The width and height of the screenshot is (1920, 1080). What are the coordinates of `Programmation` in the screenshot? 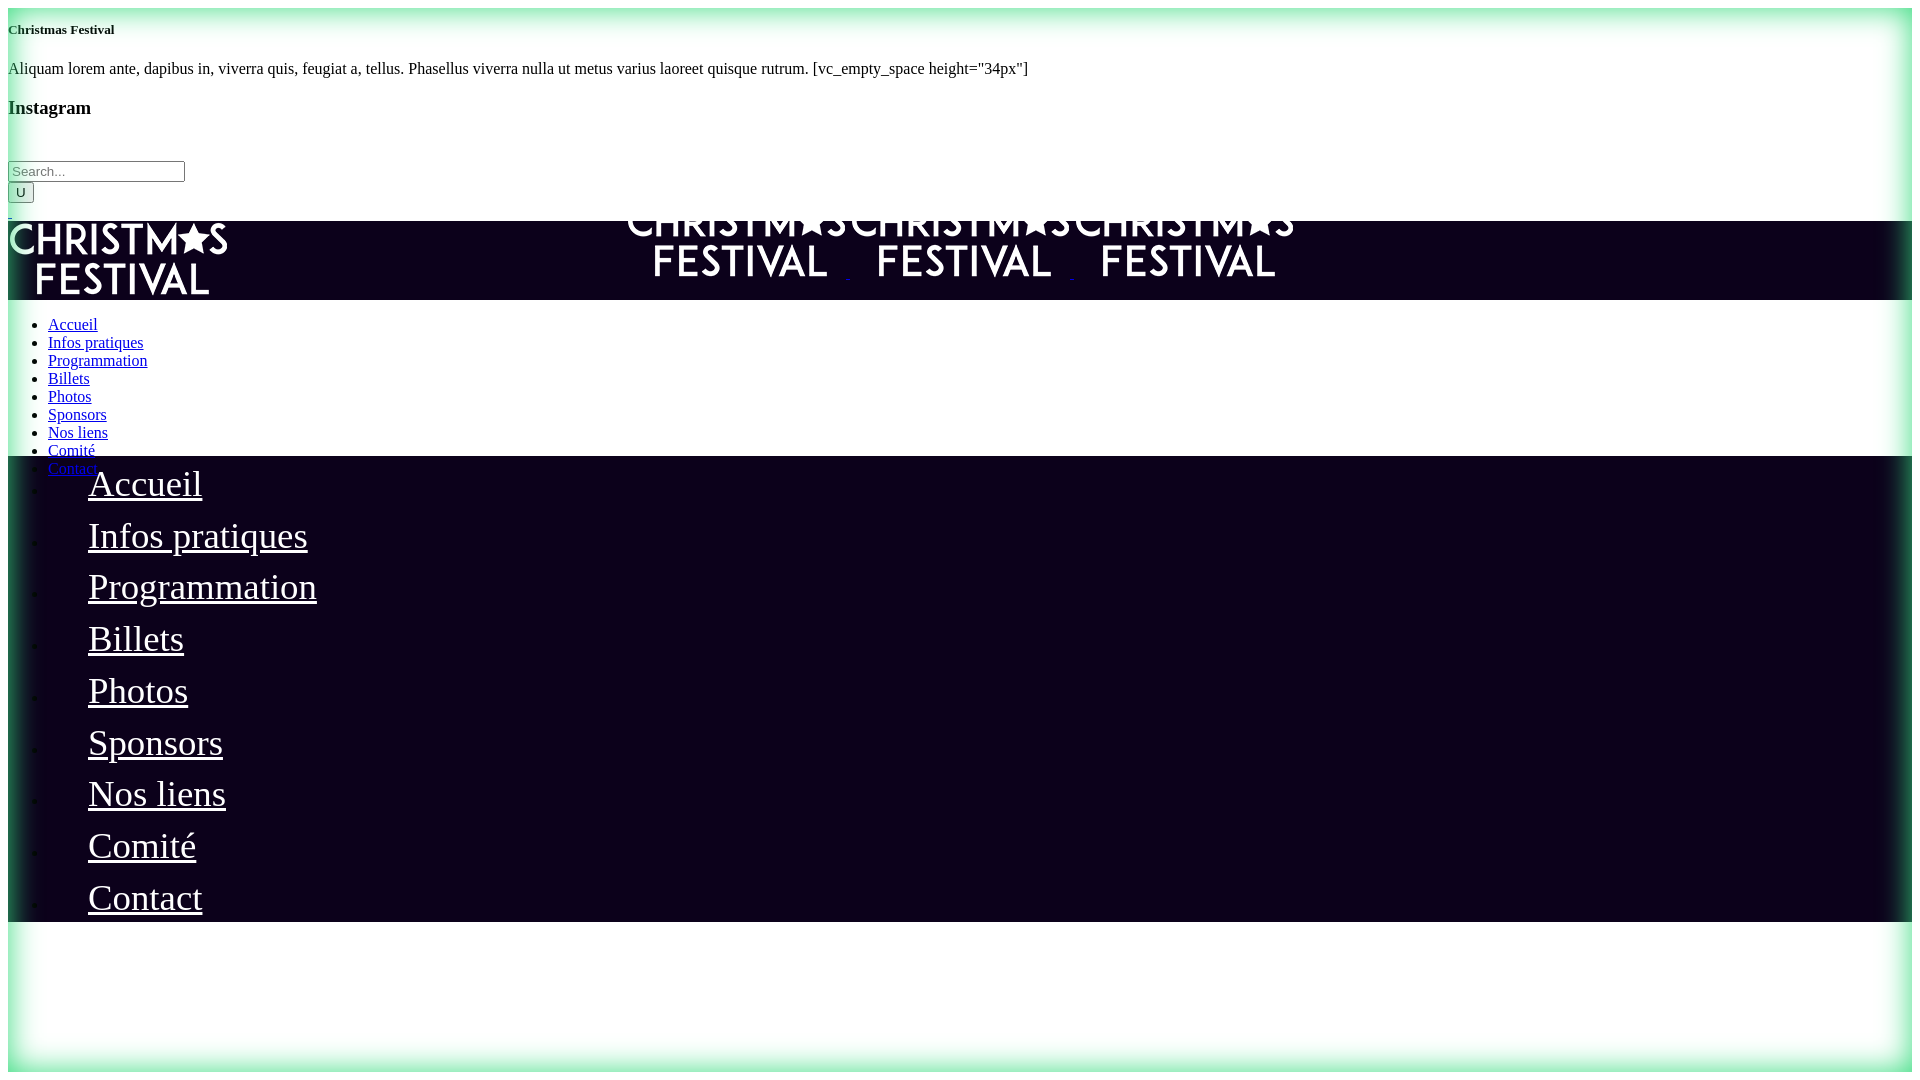 It's located at (202, 590).